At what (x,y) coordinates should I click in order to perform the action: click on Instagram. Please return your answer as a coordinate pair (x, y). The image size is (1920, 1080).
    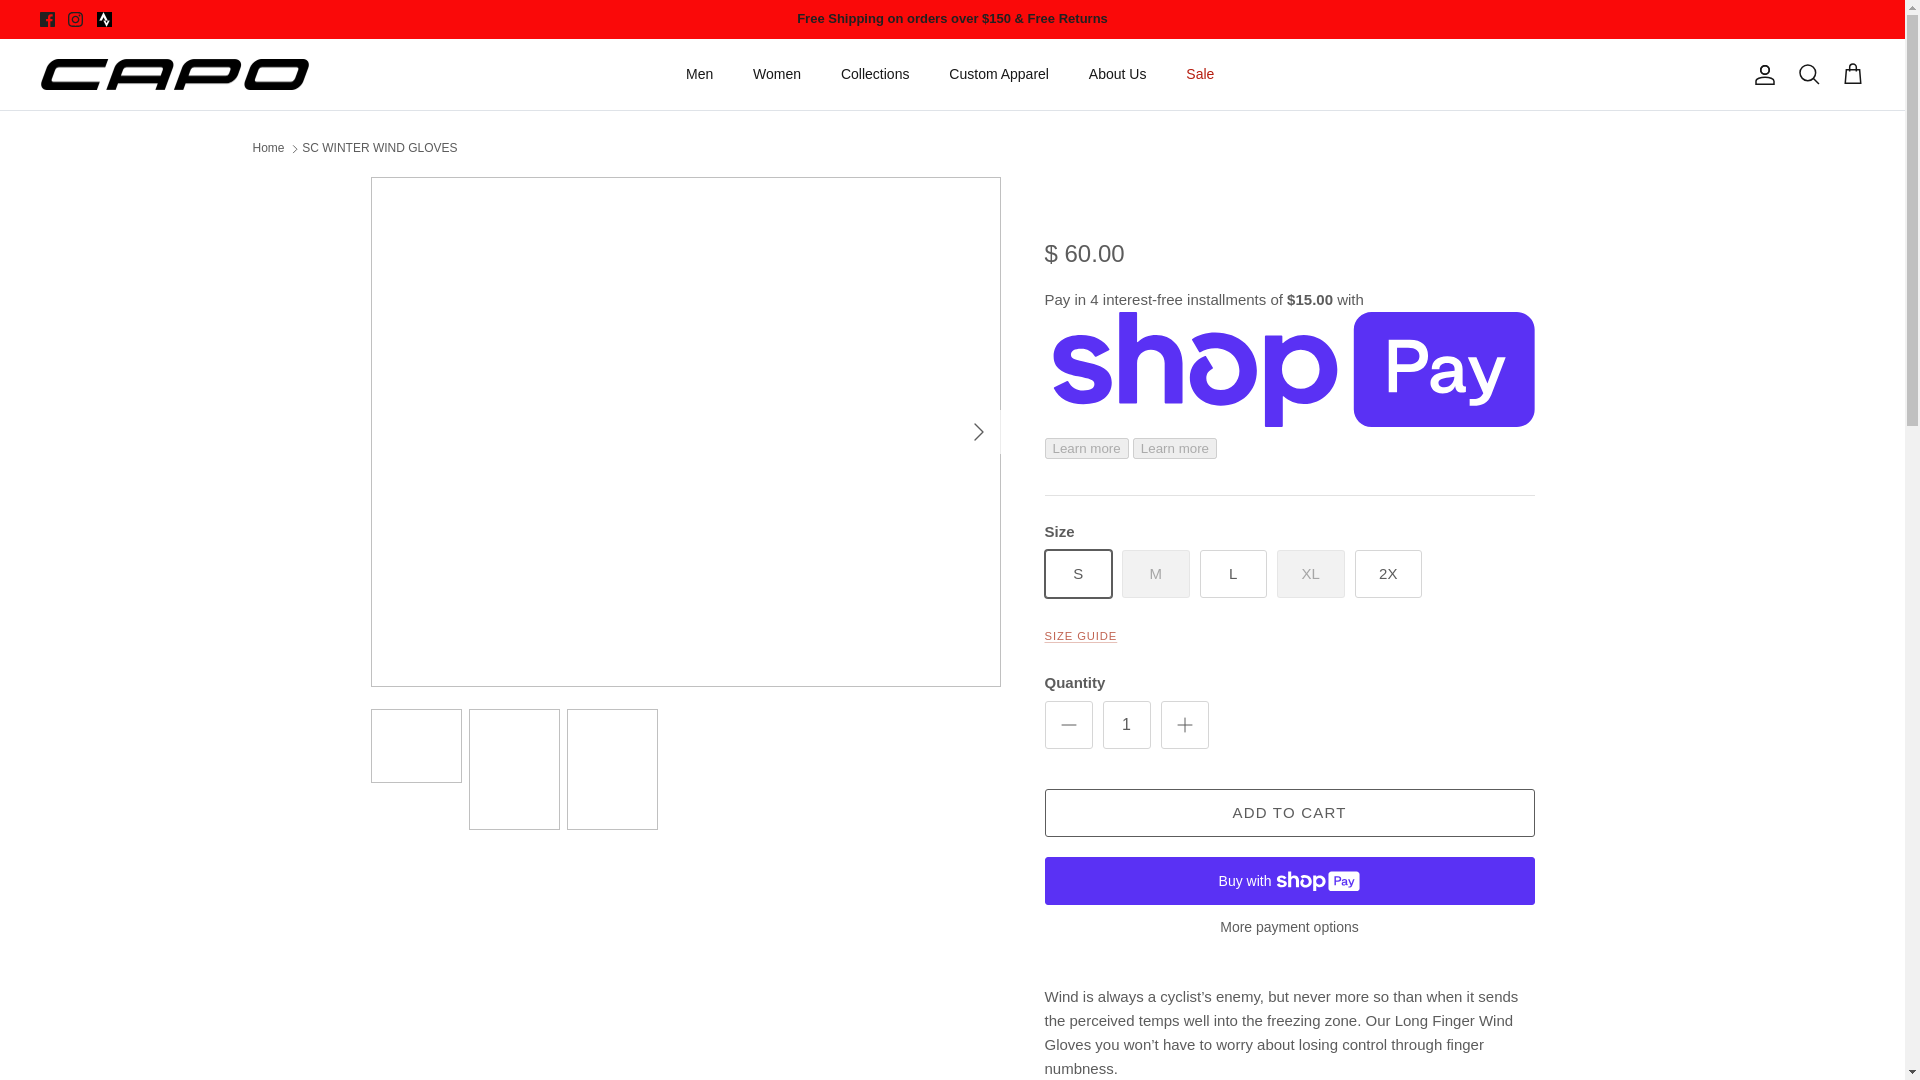
    Looking at the image, I should click on (74, 19).